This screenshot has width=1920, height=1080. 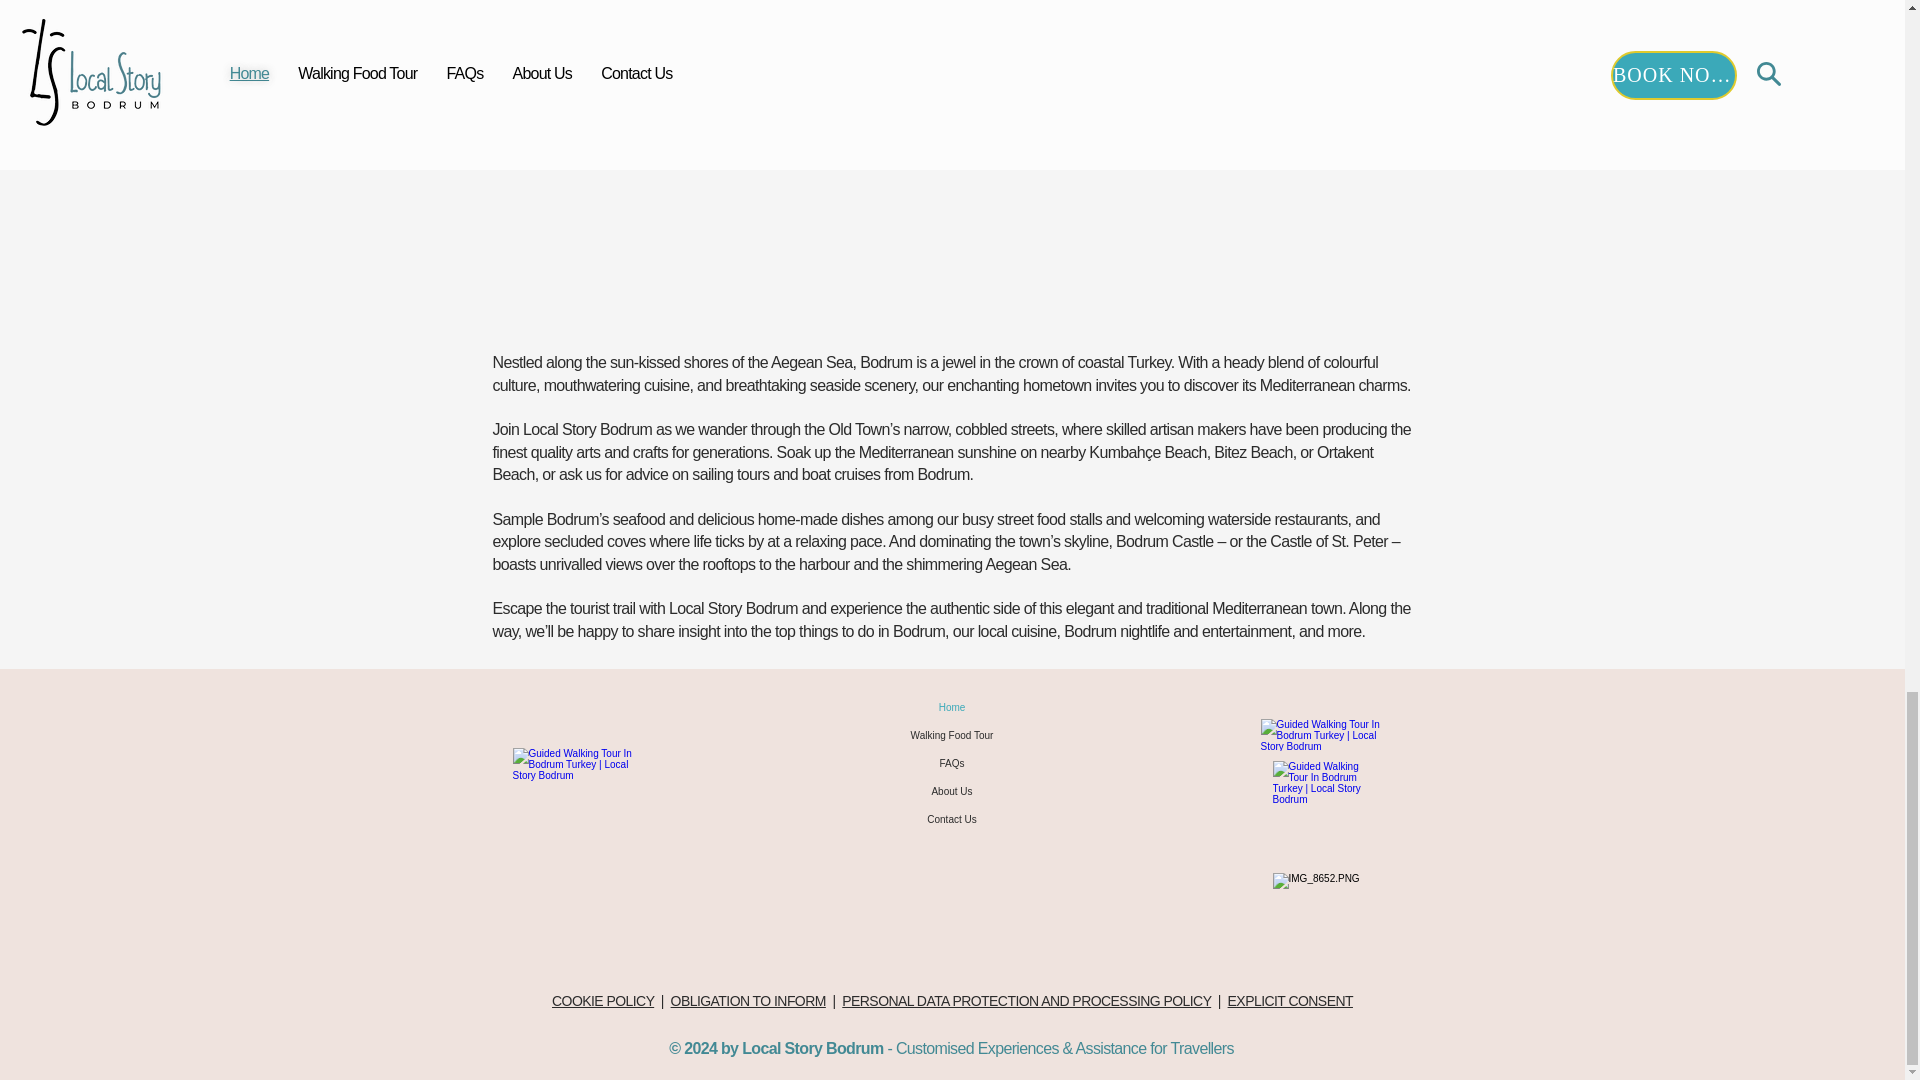 I want to click on Local Story Bodrum Logo.webp, so click(x=582, y=804).